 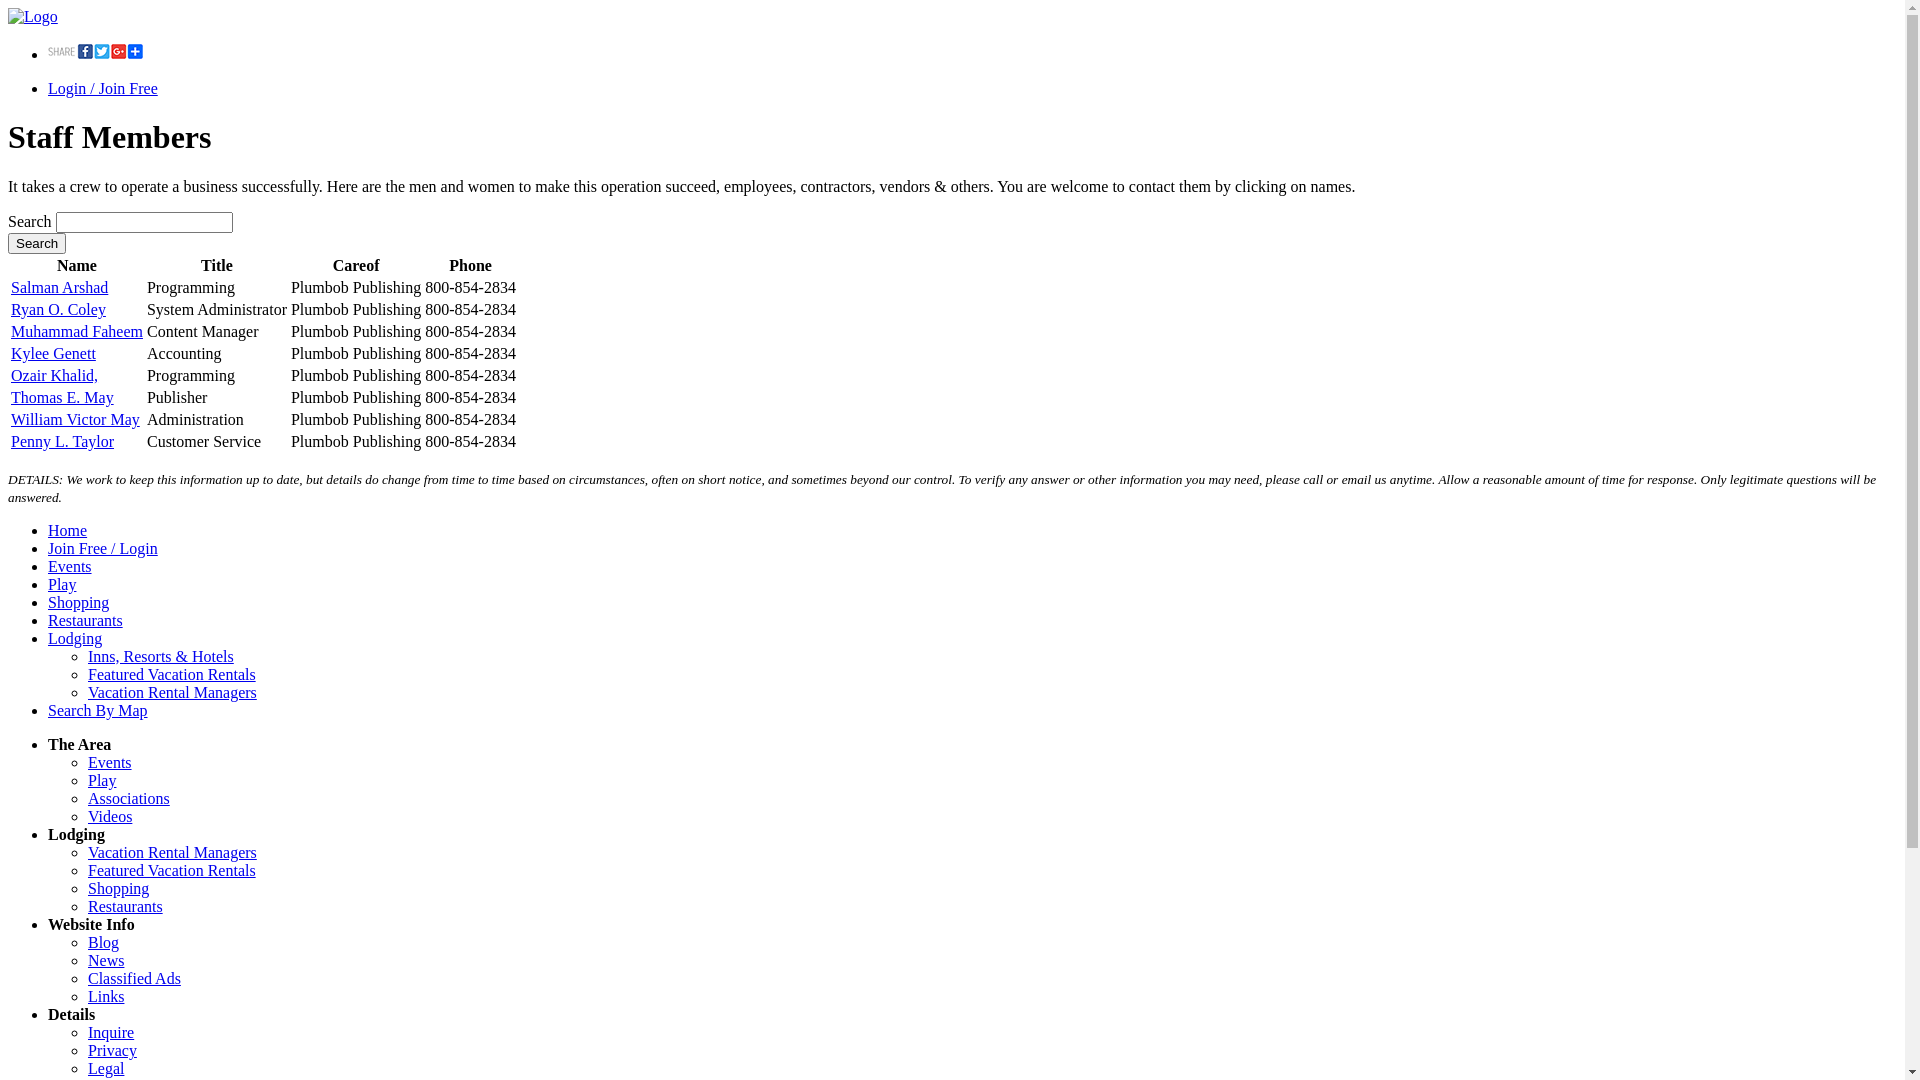 I want to click on Legal, so click(x=106, y=1068).